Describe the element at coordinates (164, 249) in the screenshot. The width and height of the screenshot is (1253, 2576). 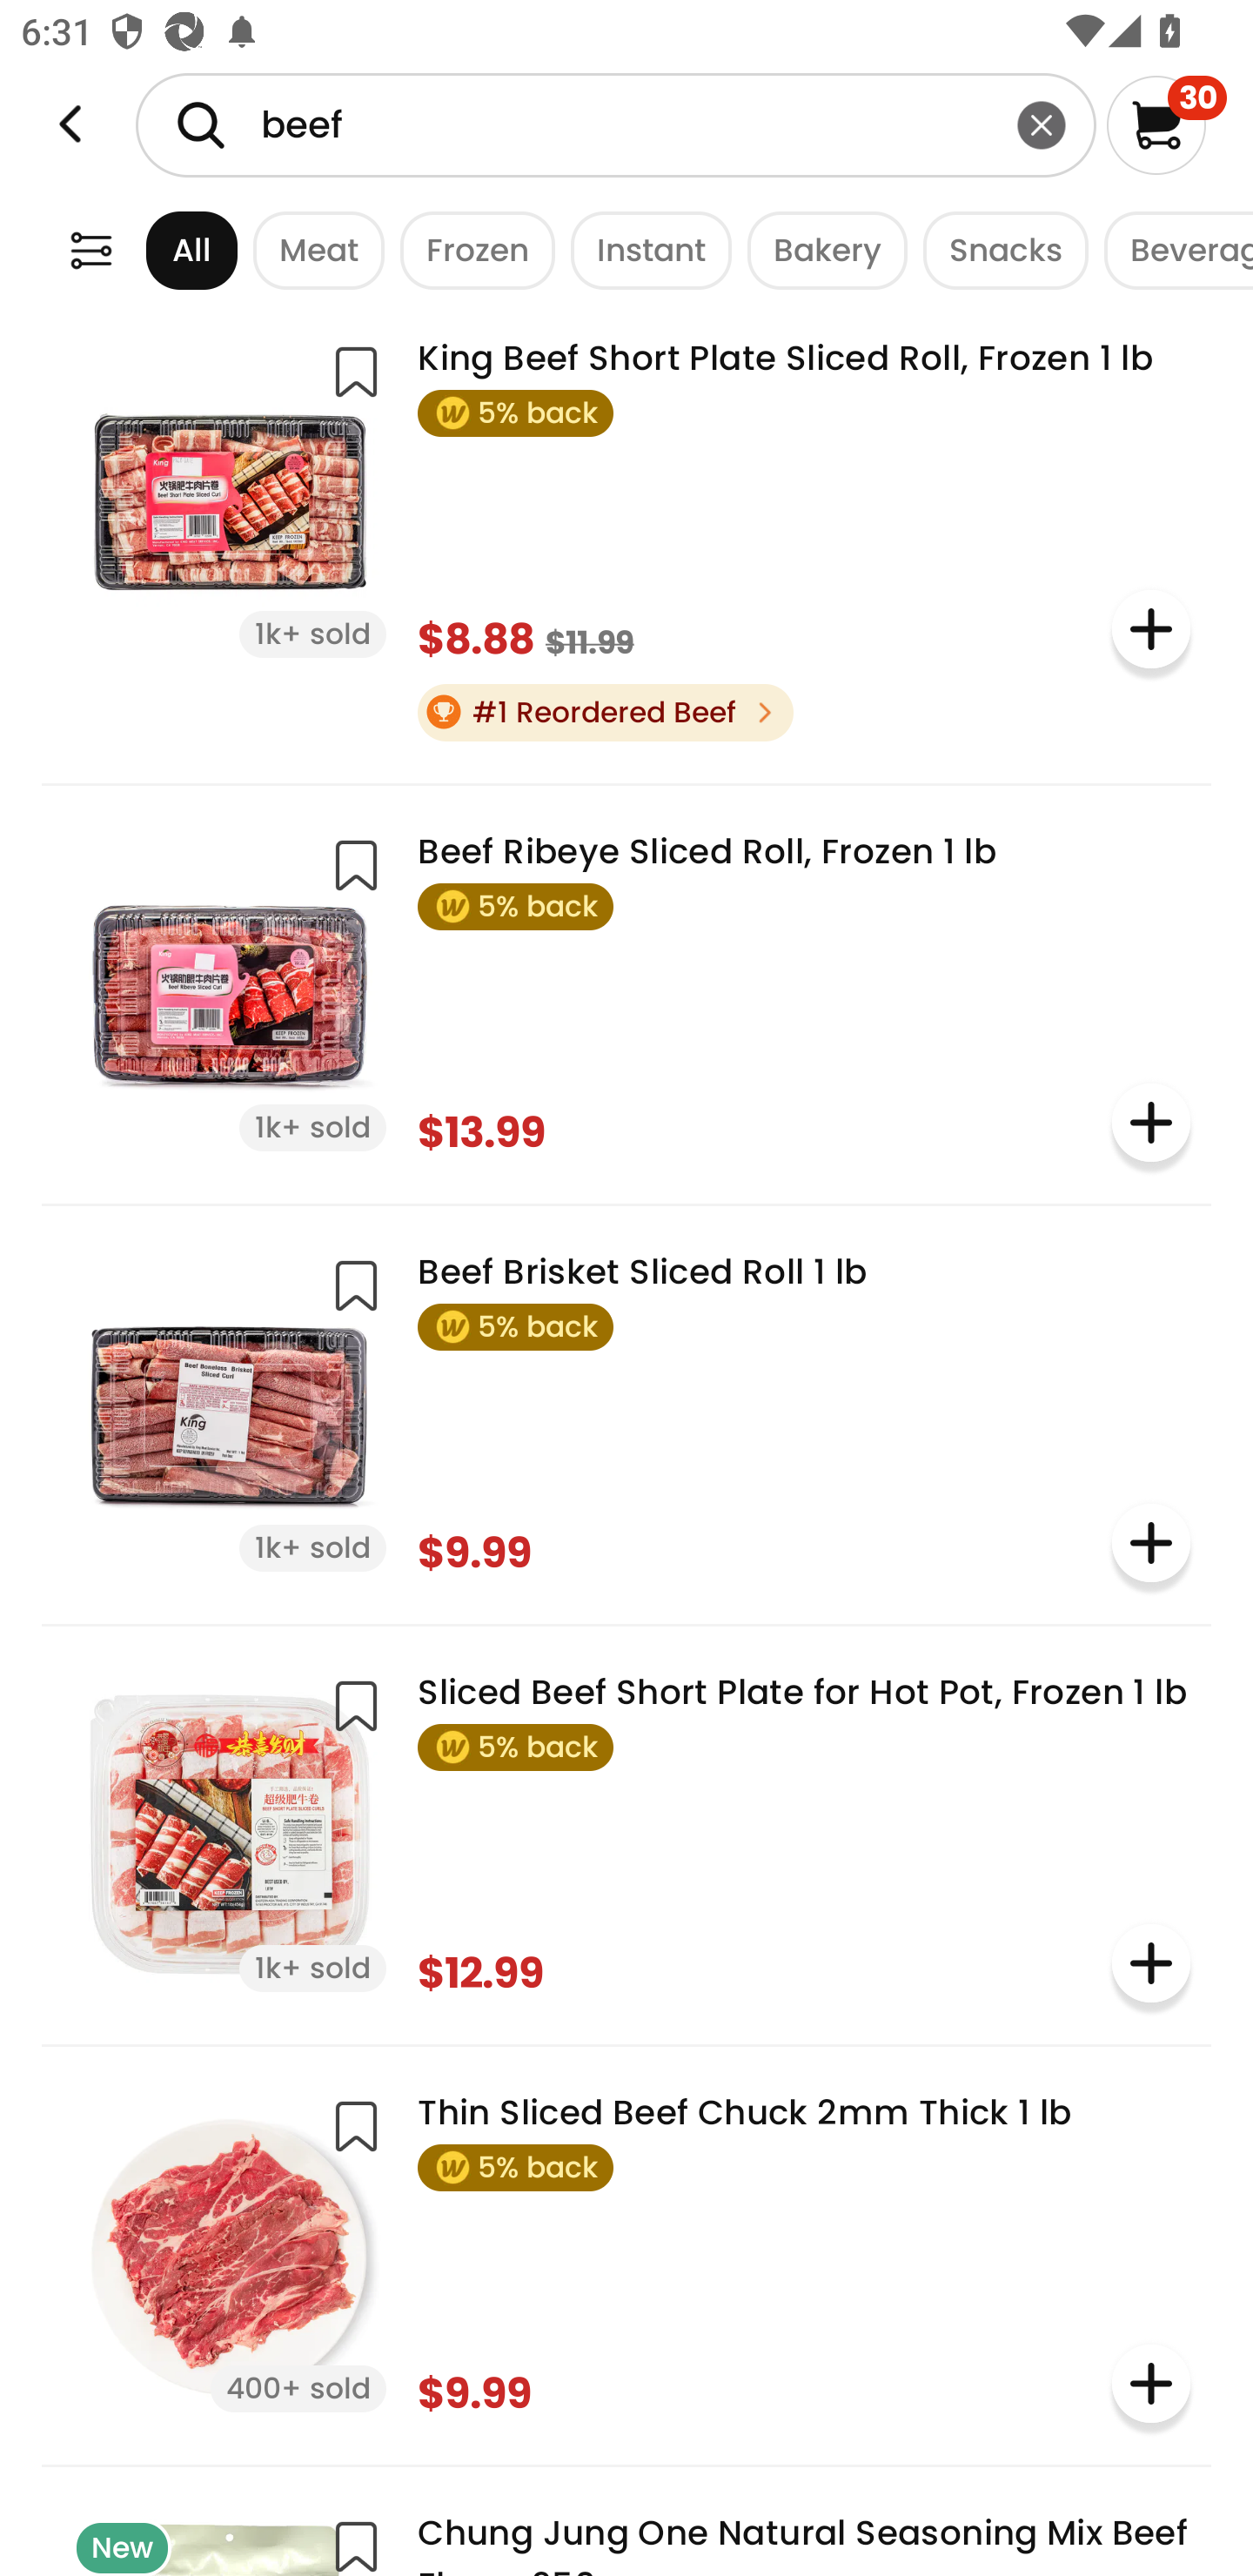
I see `All` at that location.